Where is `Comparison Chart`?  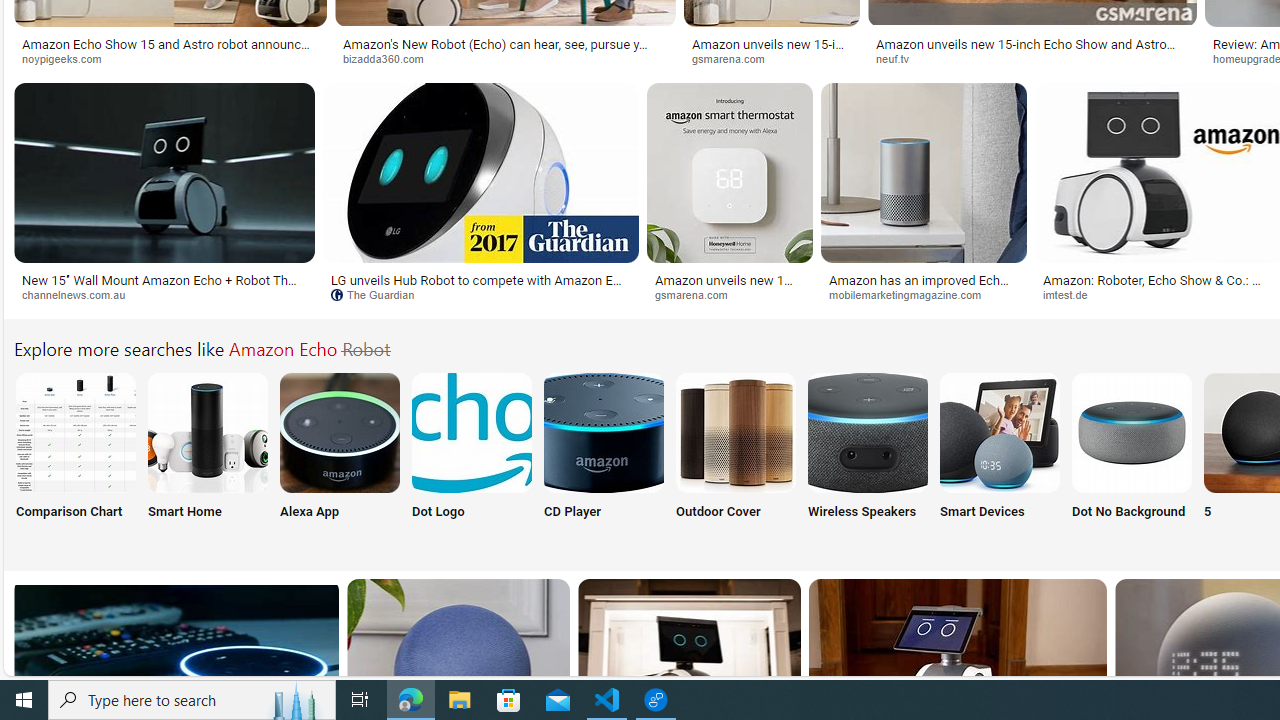 Comparison Chart is located at coordinates (74, 458).